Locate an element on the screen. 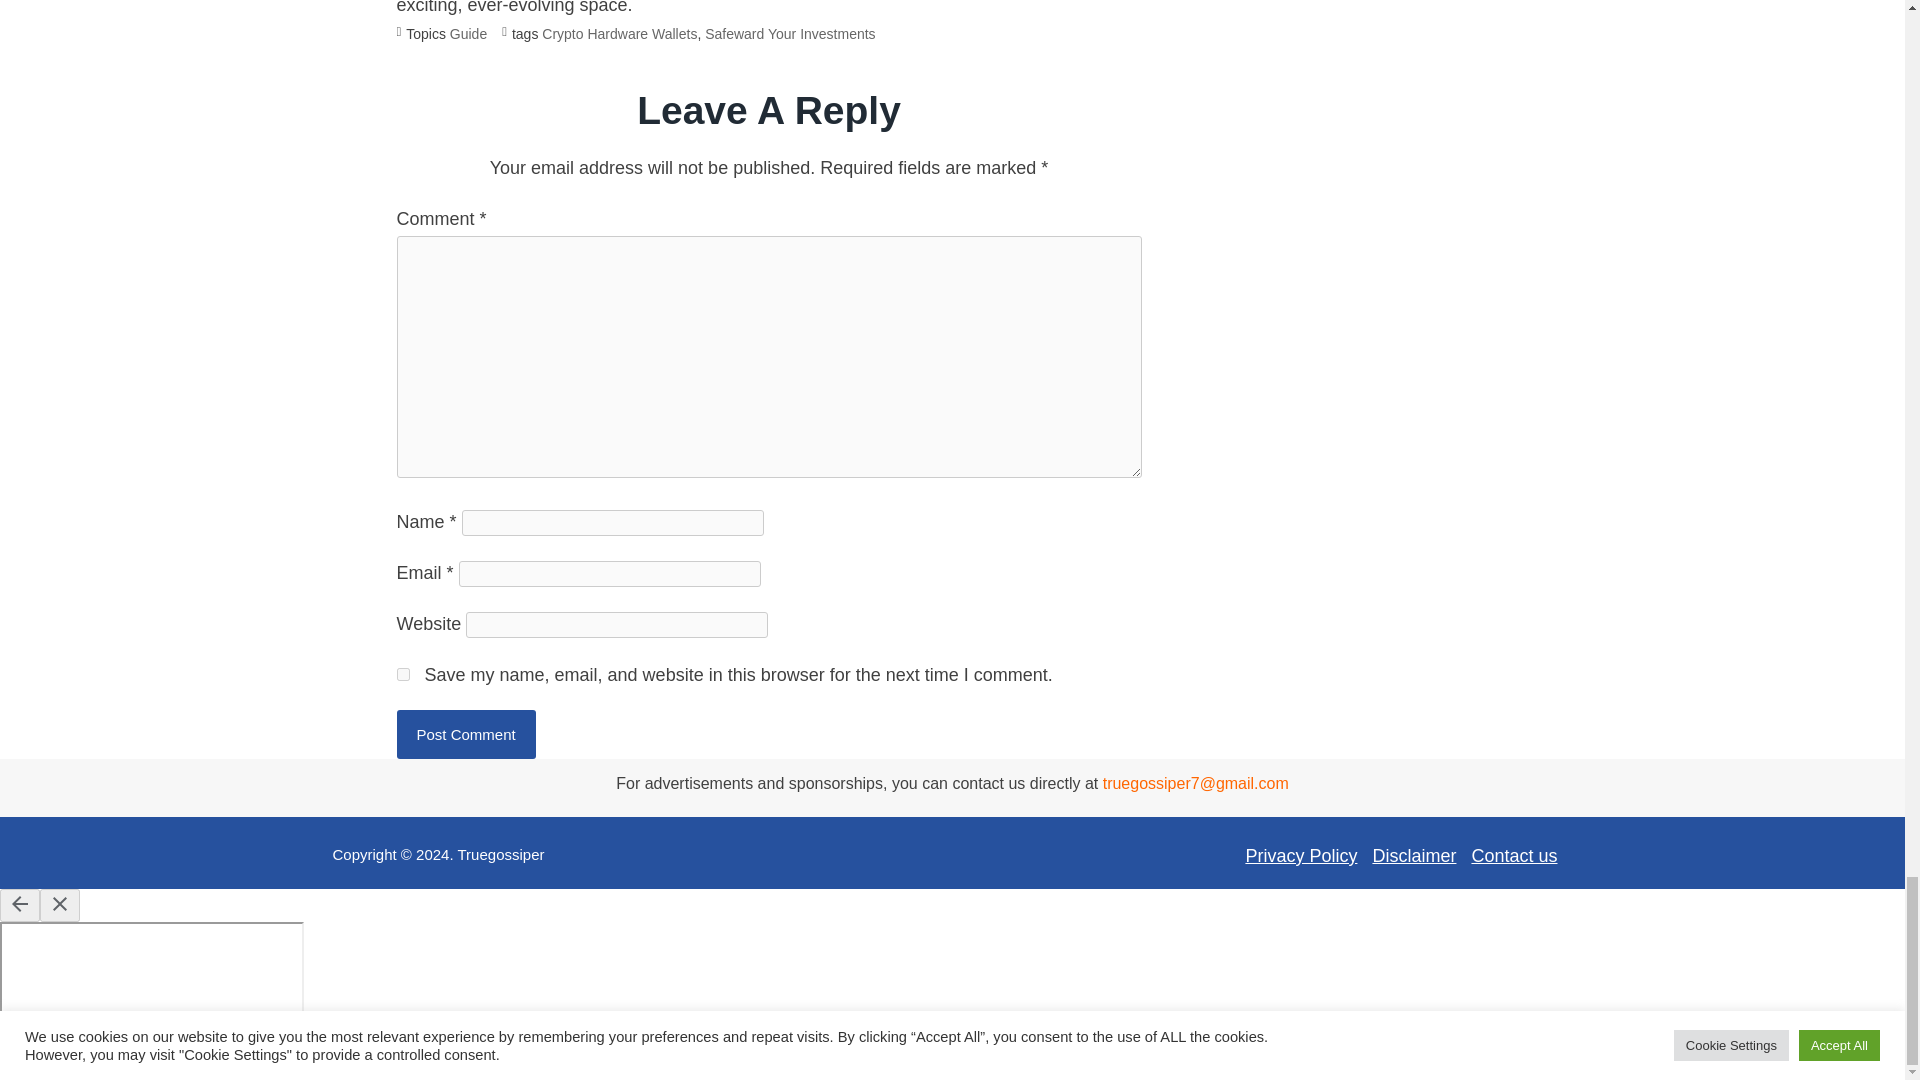 Image resolution: width=1920 pixels, height=1080 pixels. Crypto Hardware Wallets is located at coordinates (618, 35).